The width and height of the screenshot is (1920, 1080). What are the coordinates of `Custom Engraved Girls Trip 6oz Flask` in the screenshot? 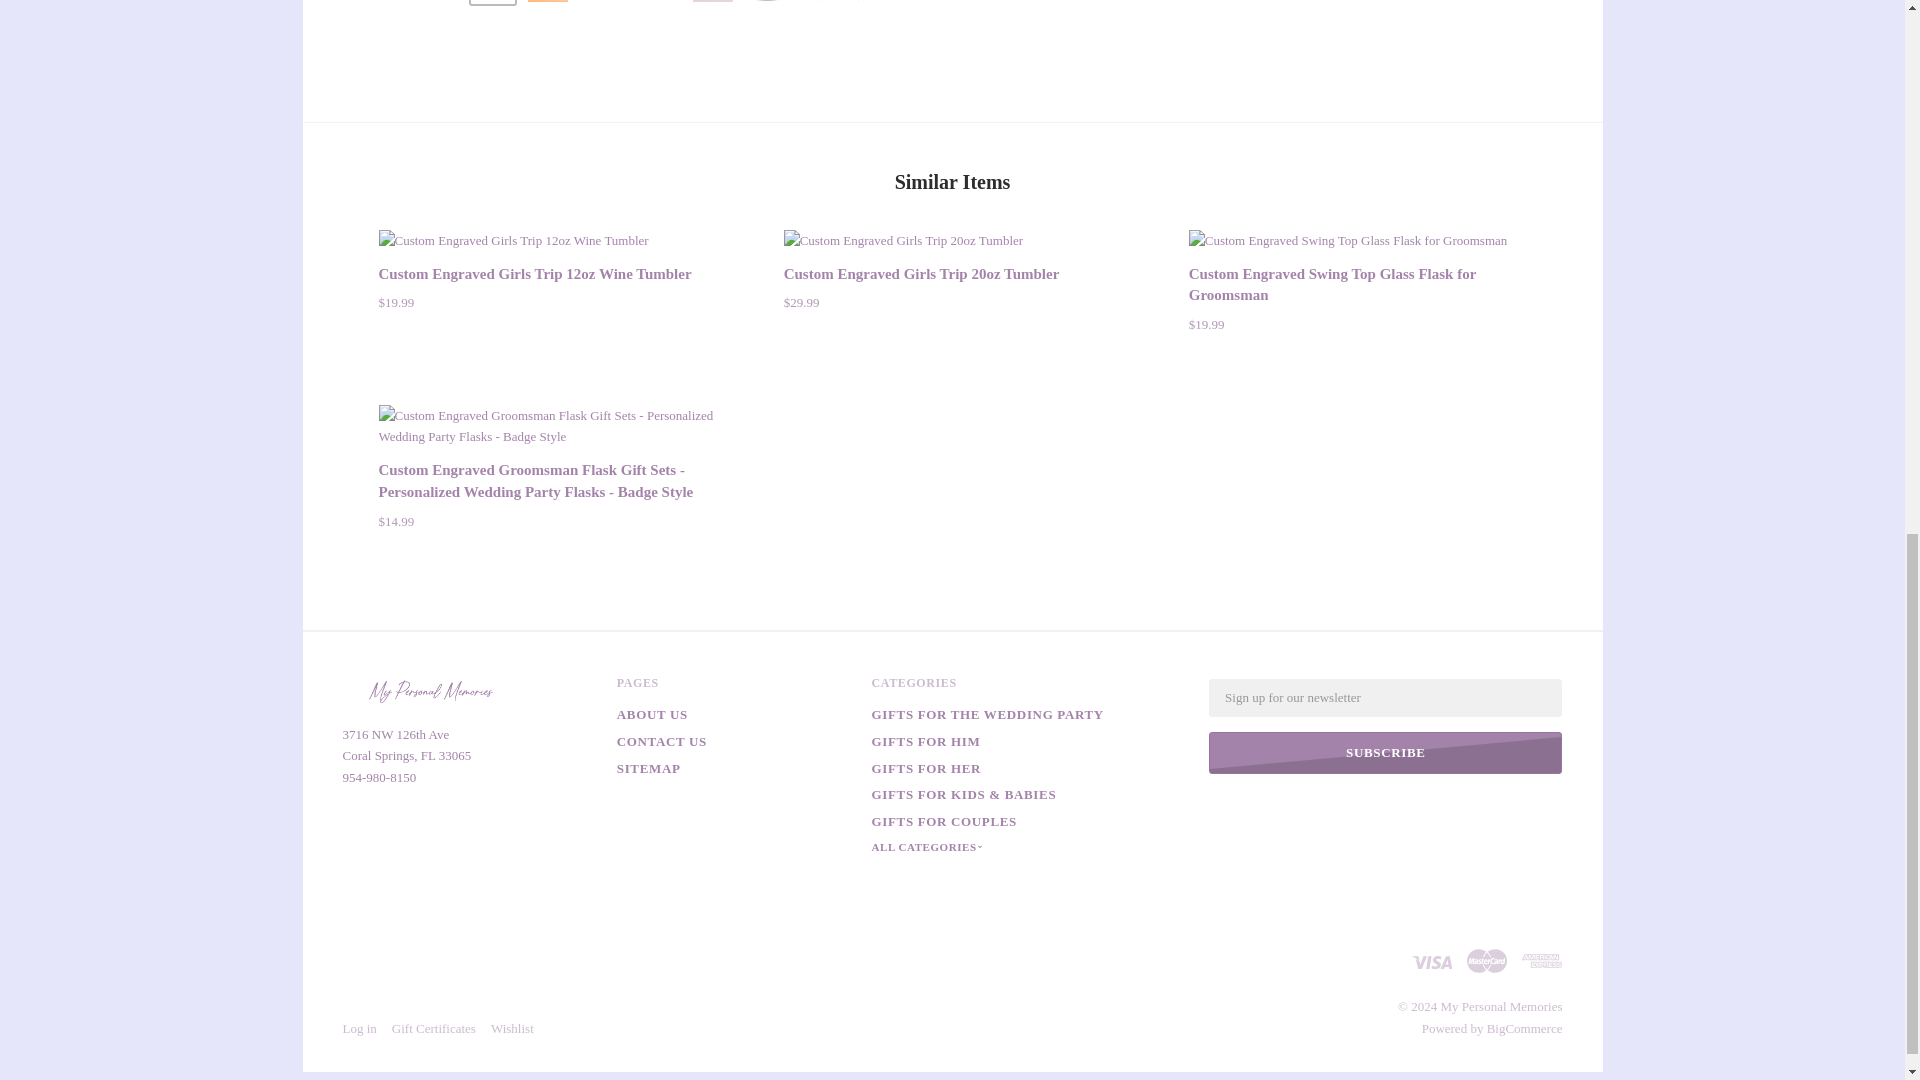 It's located at (768, 1).